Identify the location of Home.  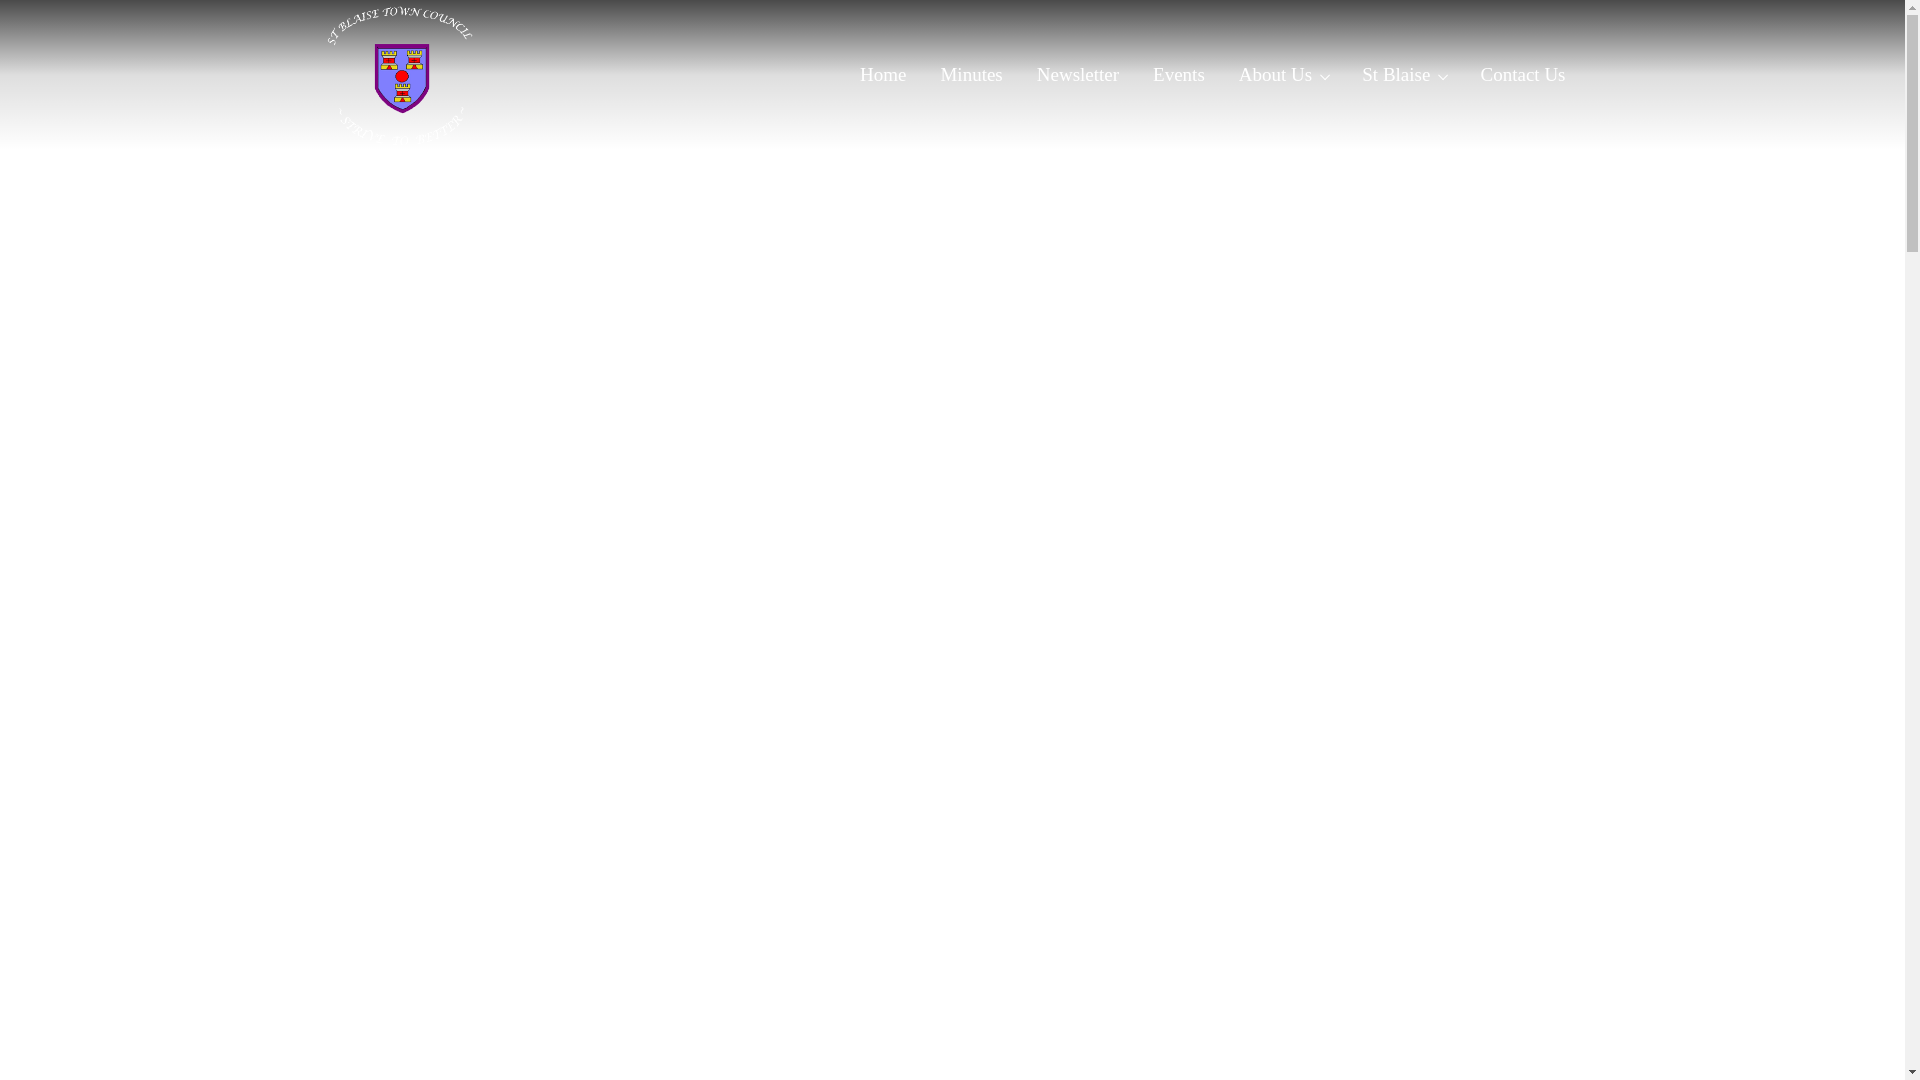
(882, 74).